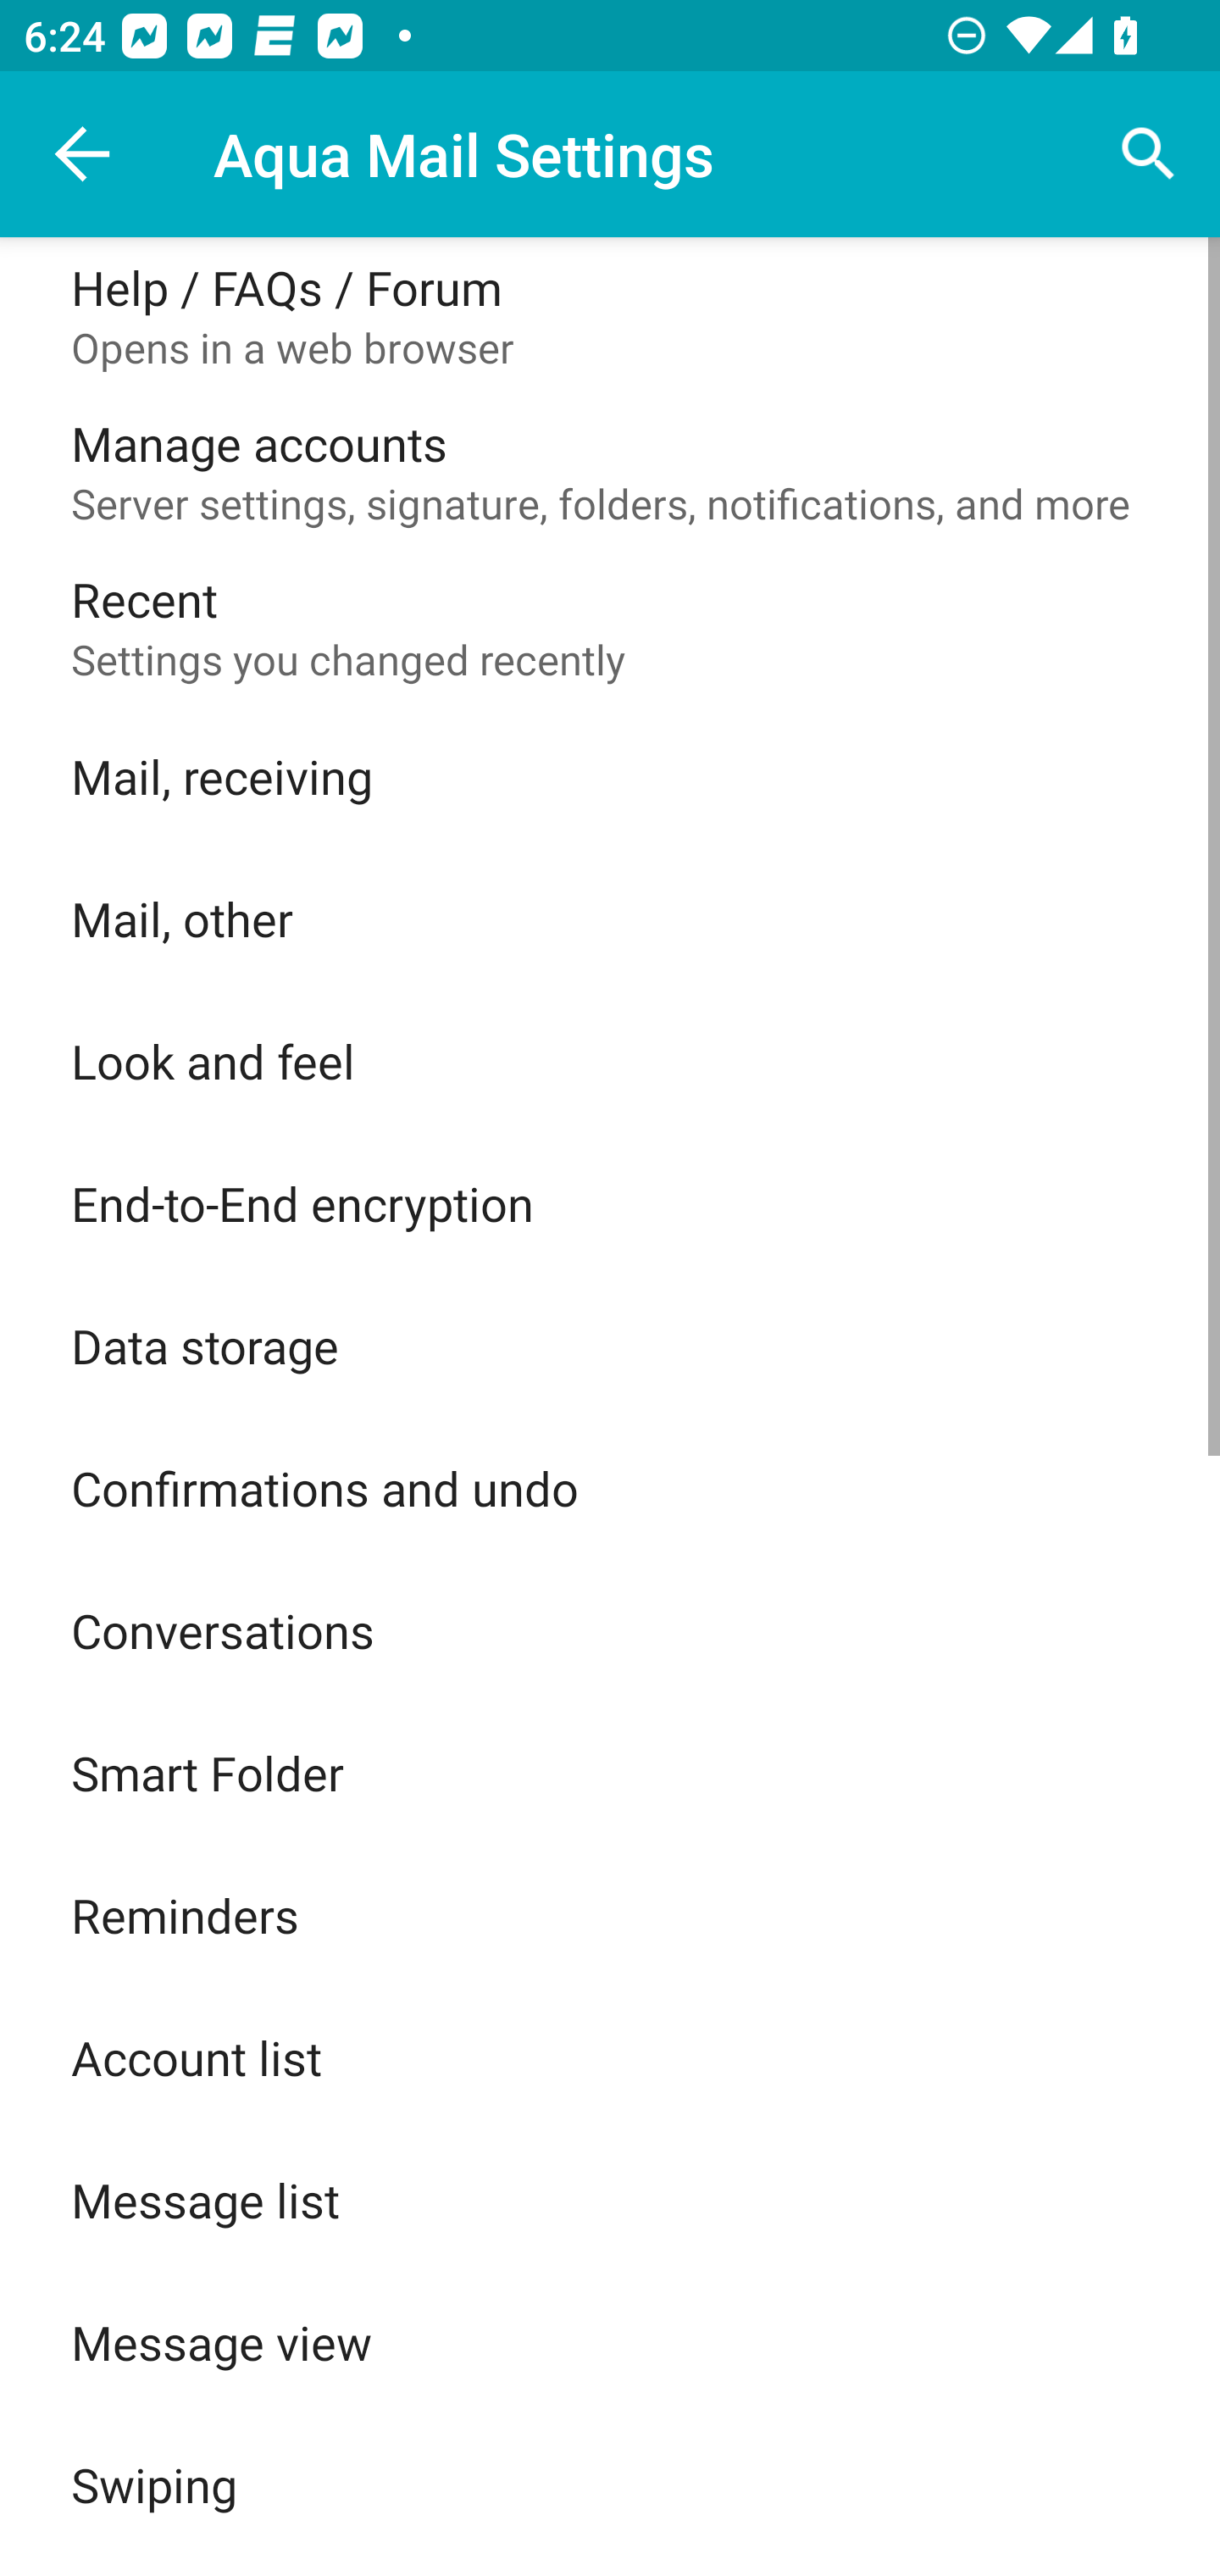  Describe the element at coordinates (610, 2200) in the screenshot. I see `Message list` at that location.